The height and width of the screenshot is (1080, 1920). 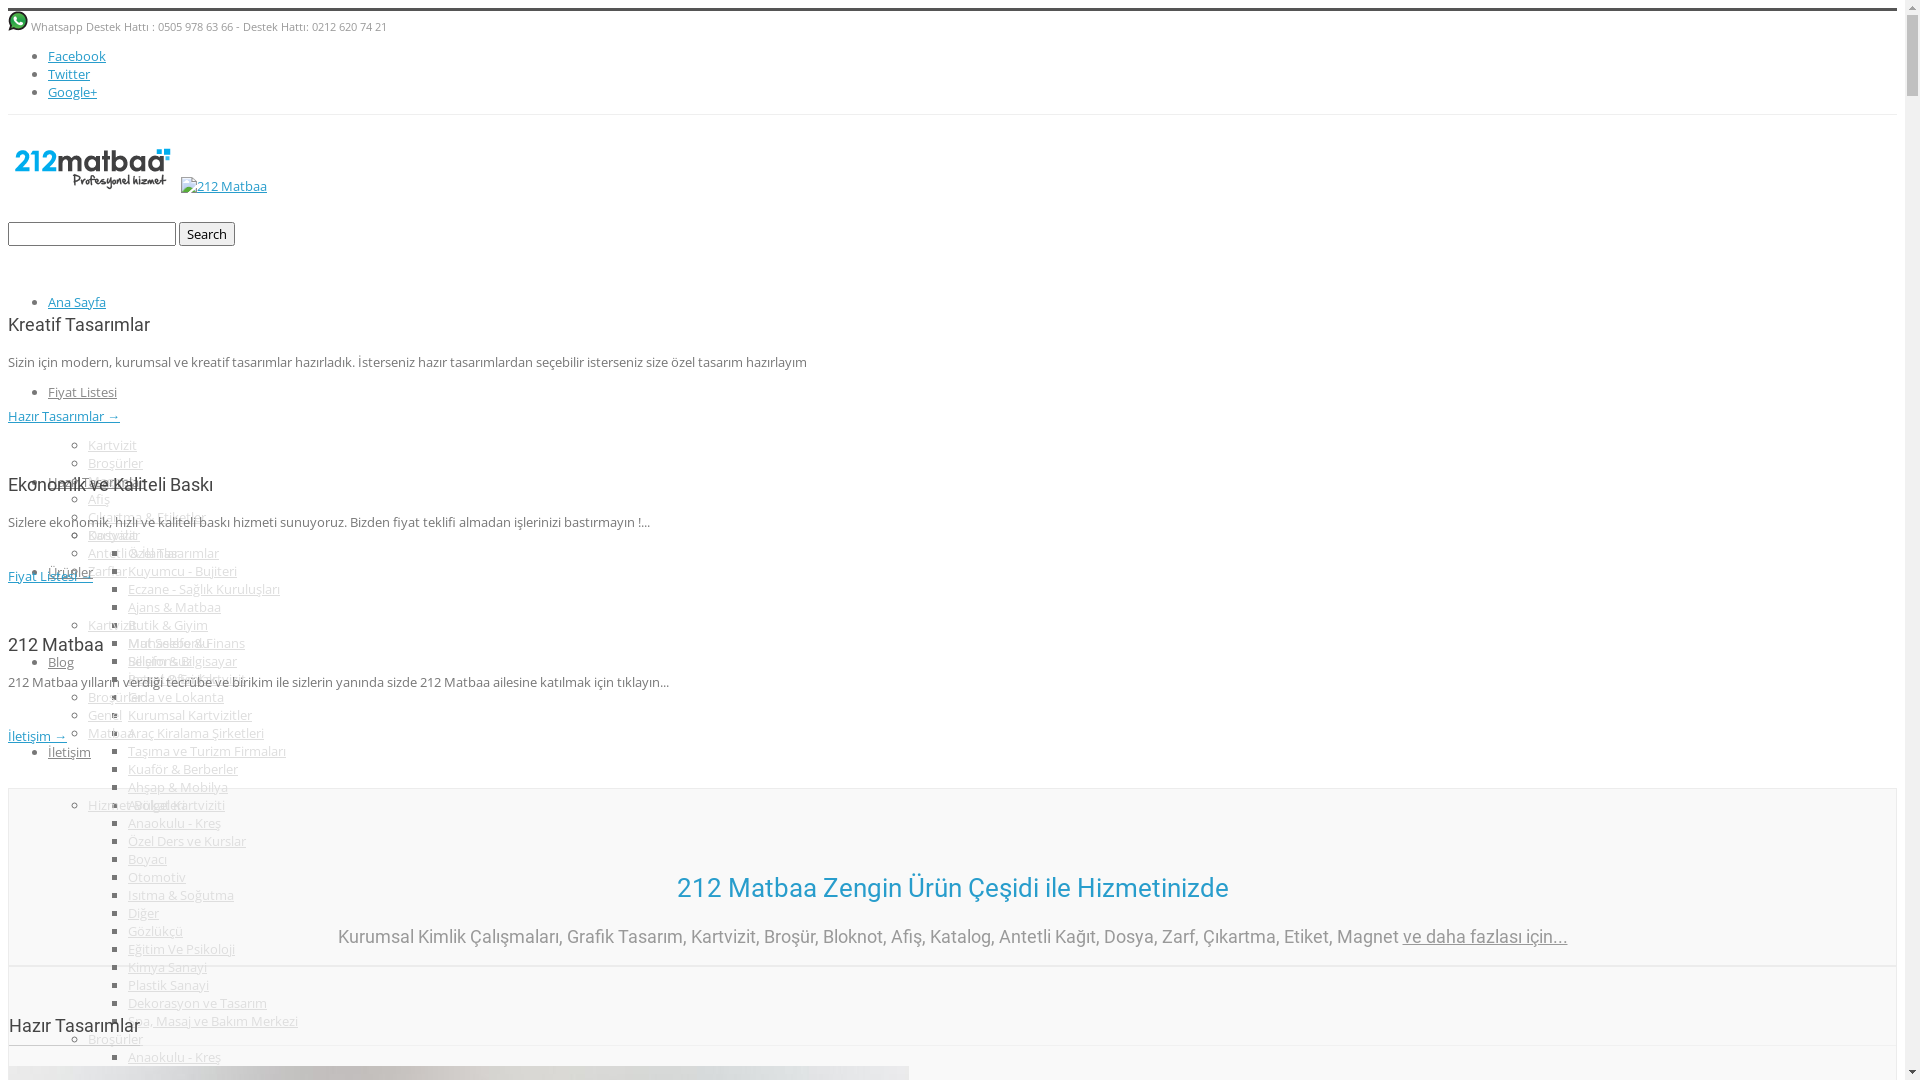 What do you see at coordinates (182, 571) in the screenshot?
I see `Kuyumcu - Bujiteri` at bounding box center [182, 571].